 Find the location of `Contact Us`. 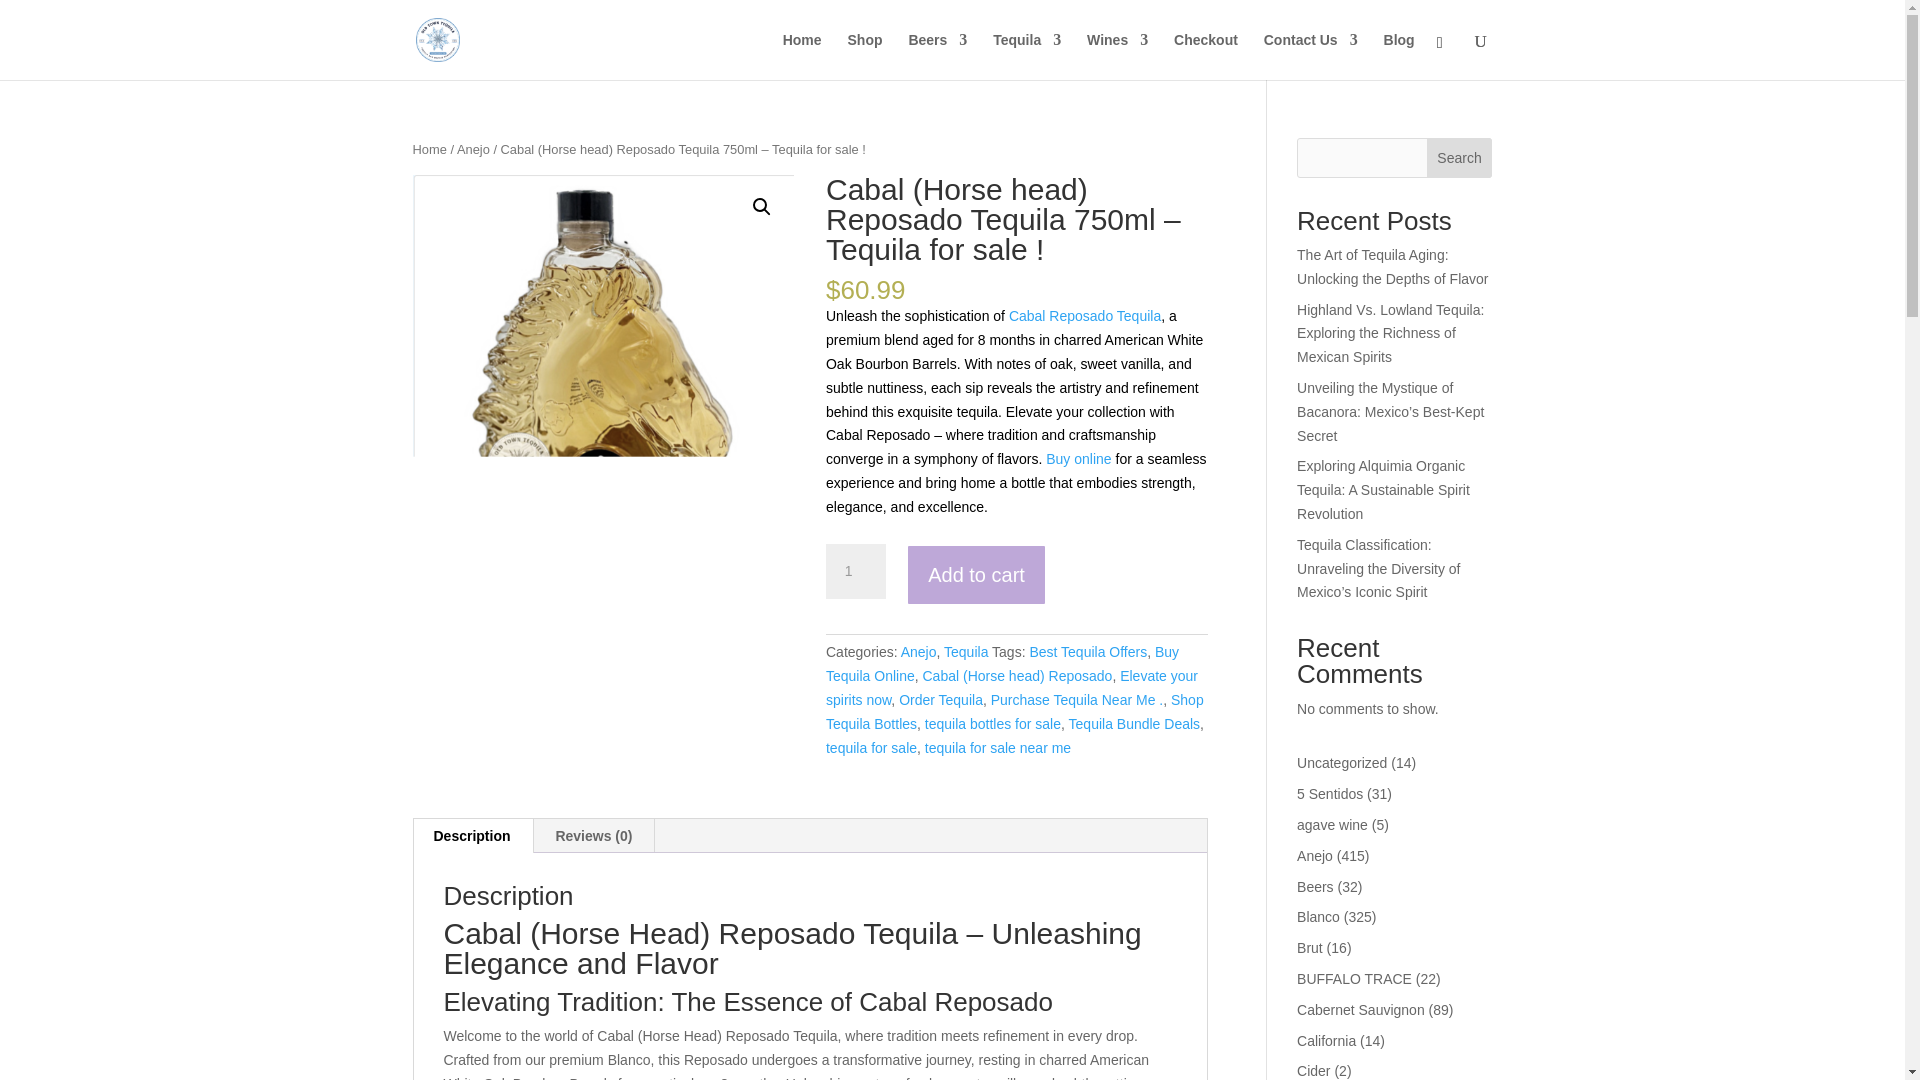

Contact Us is located at coordinates (1310, 56).